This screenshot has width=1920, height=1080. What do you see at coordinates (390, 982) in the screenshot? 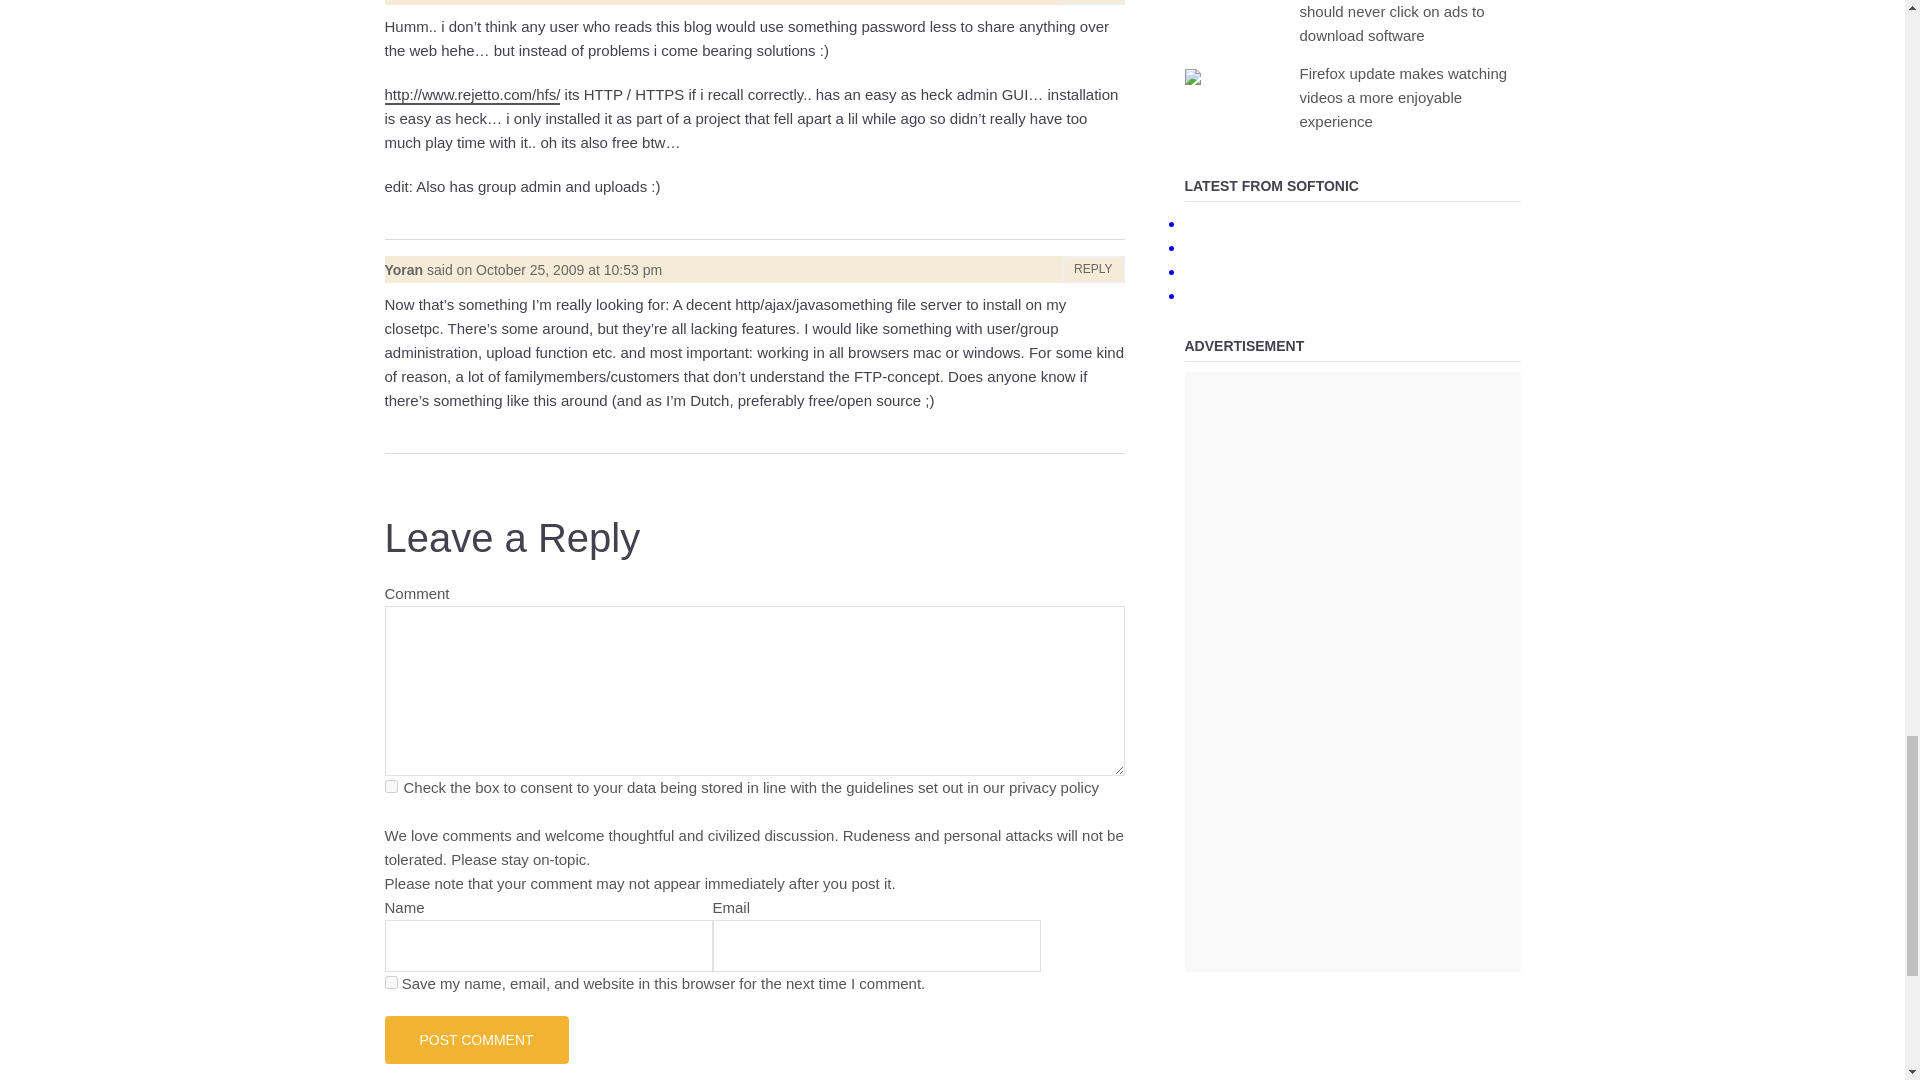
I see `yes` at bounding box center [390, 982].